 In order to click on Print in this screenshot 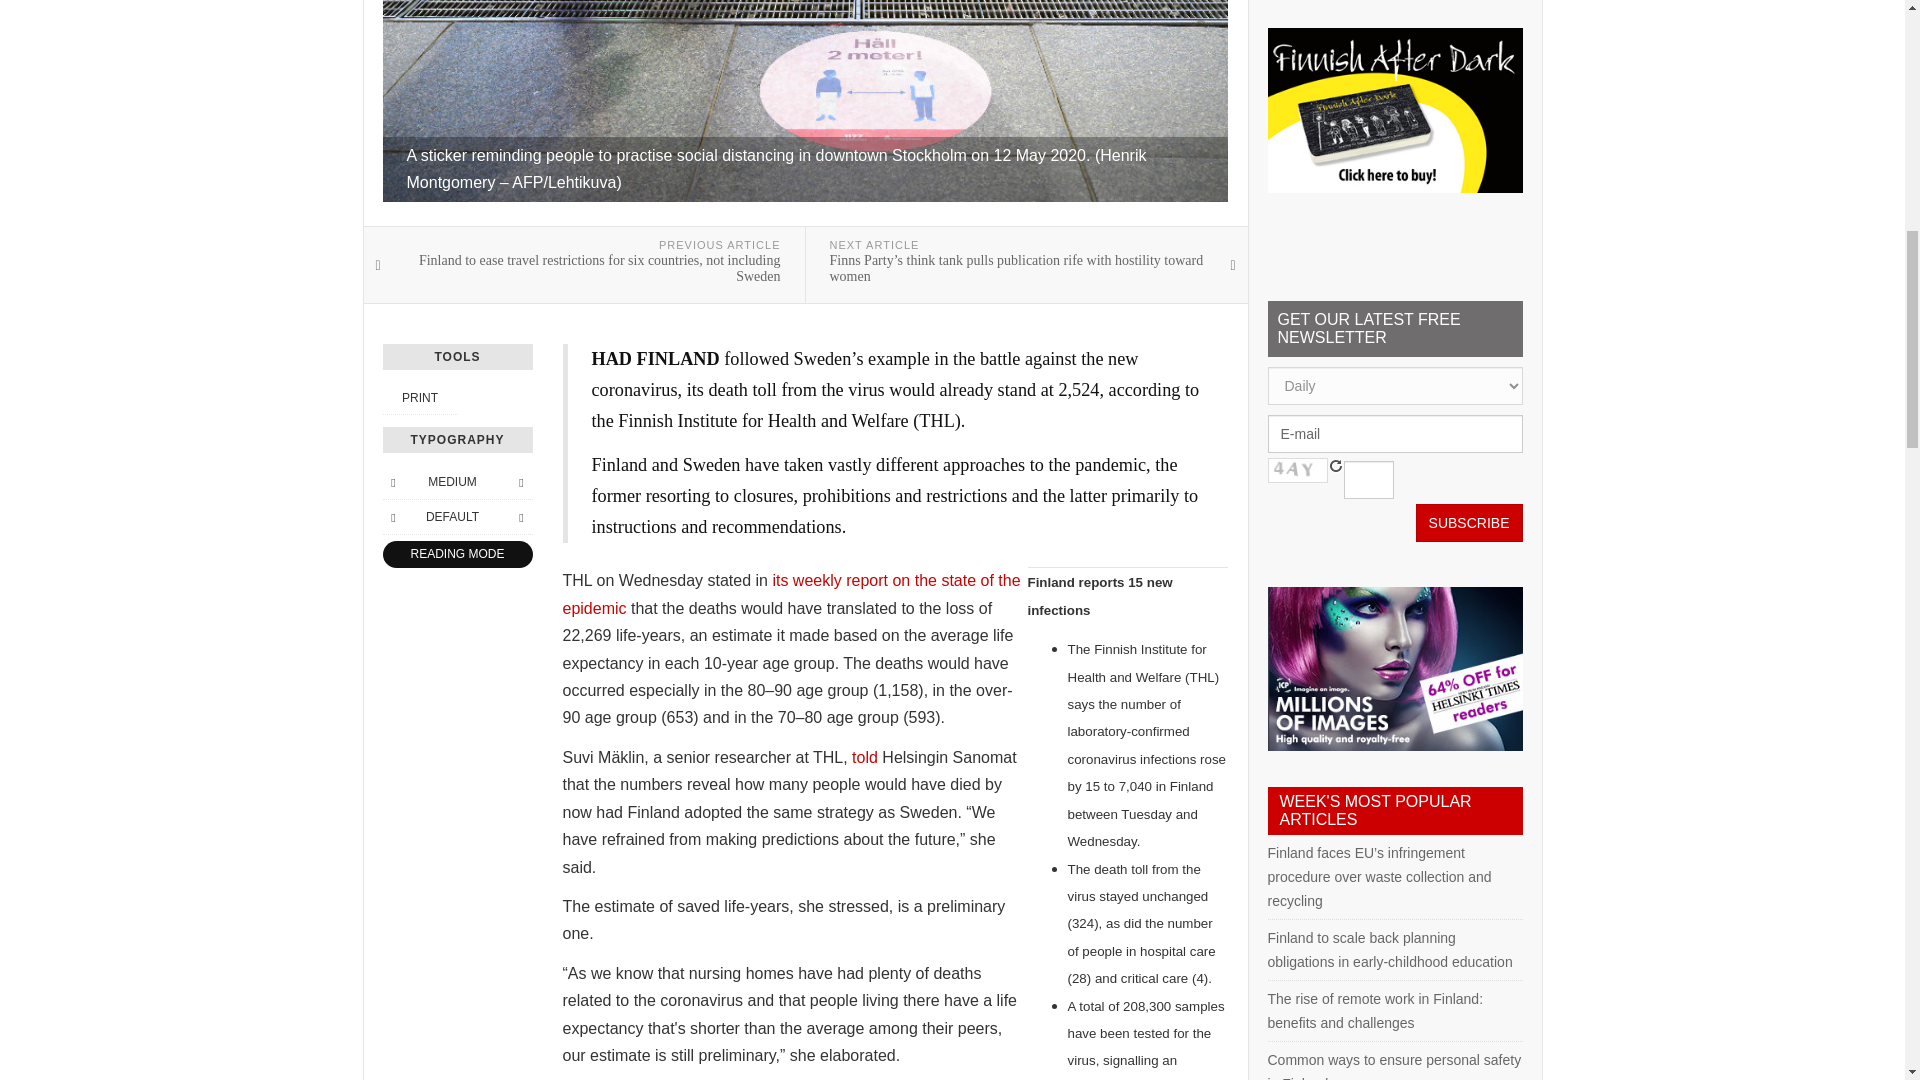, I will do `click(419, 398)`.